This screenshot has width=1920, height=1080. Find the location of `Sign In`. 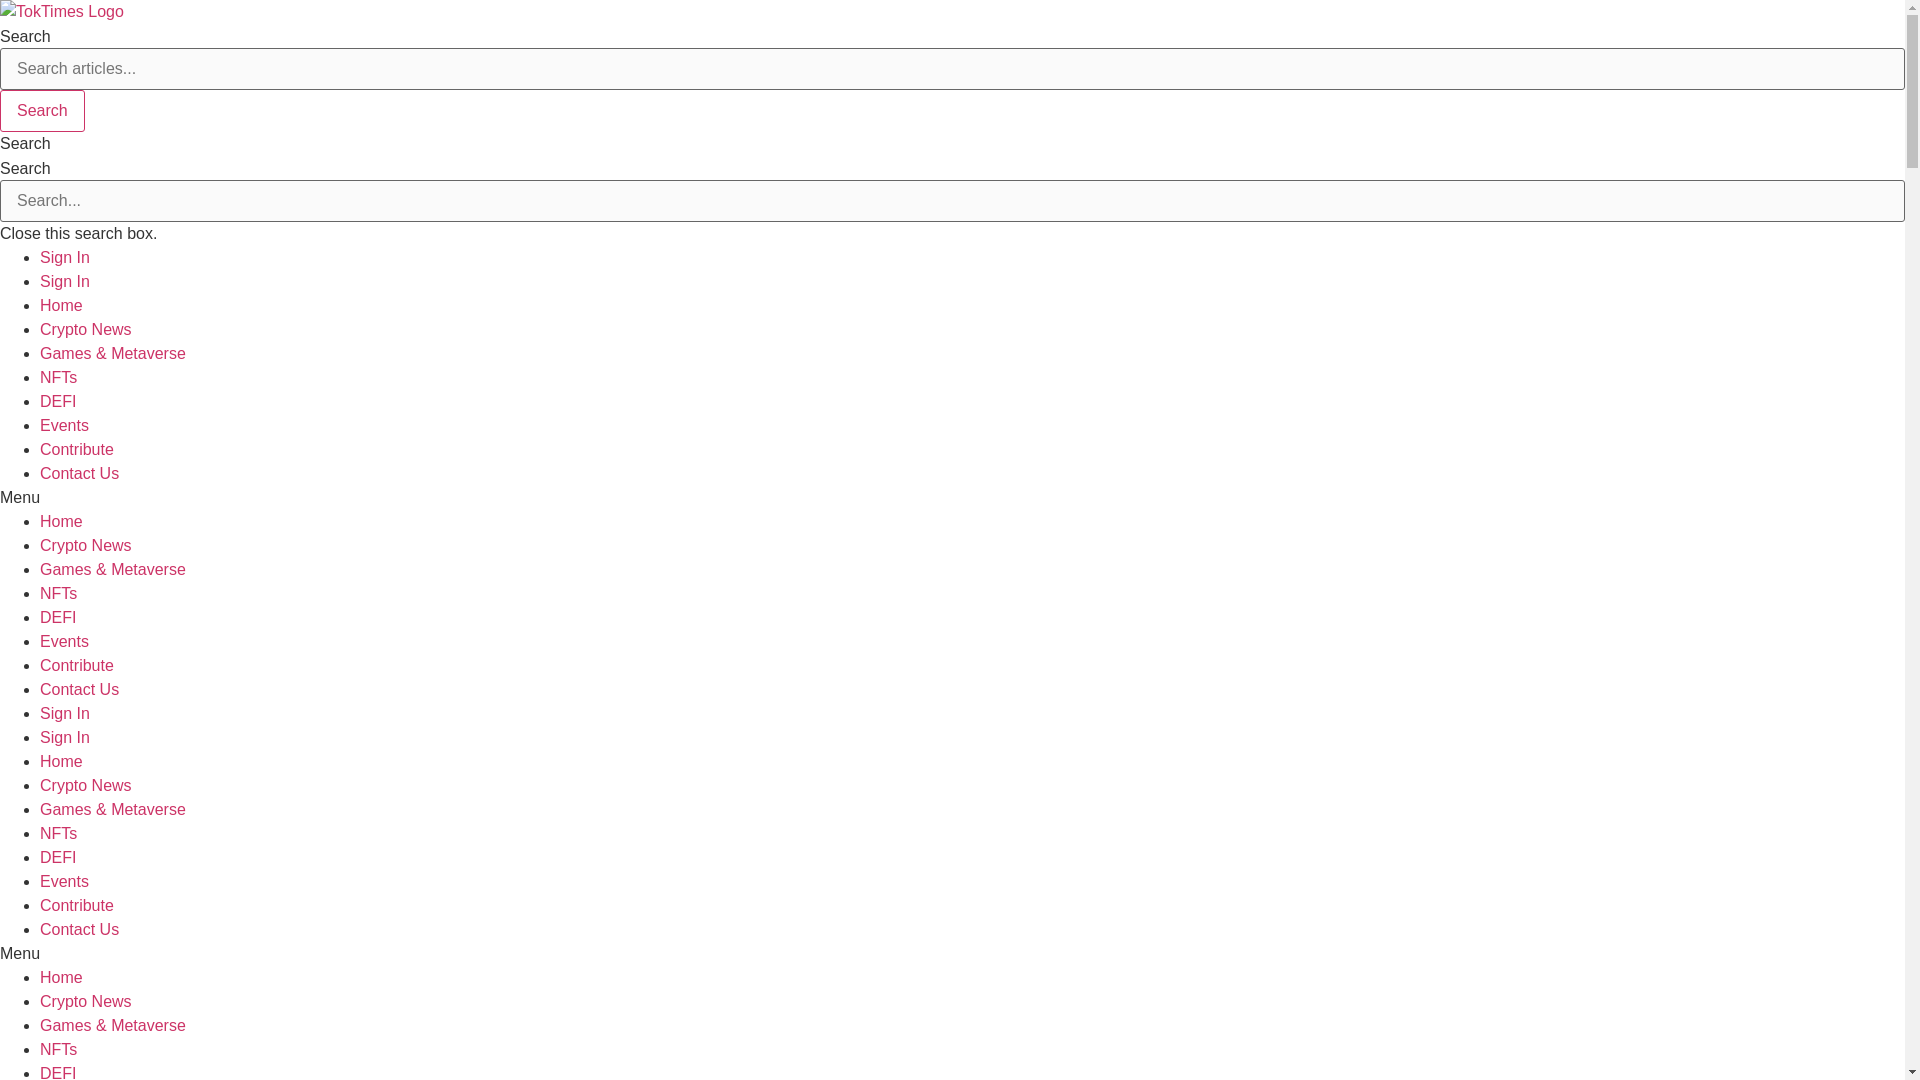

Sign In is located at coordinates (65, 282).